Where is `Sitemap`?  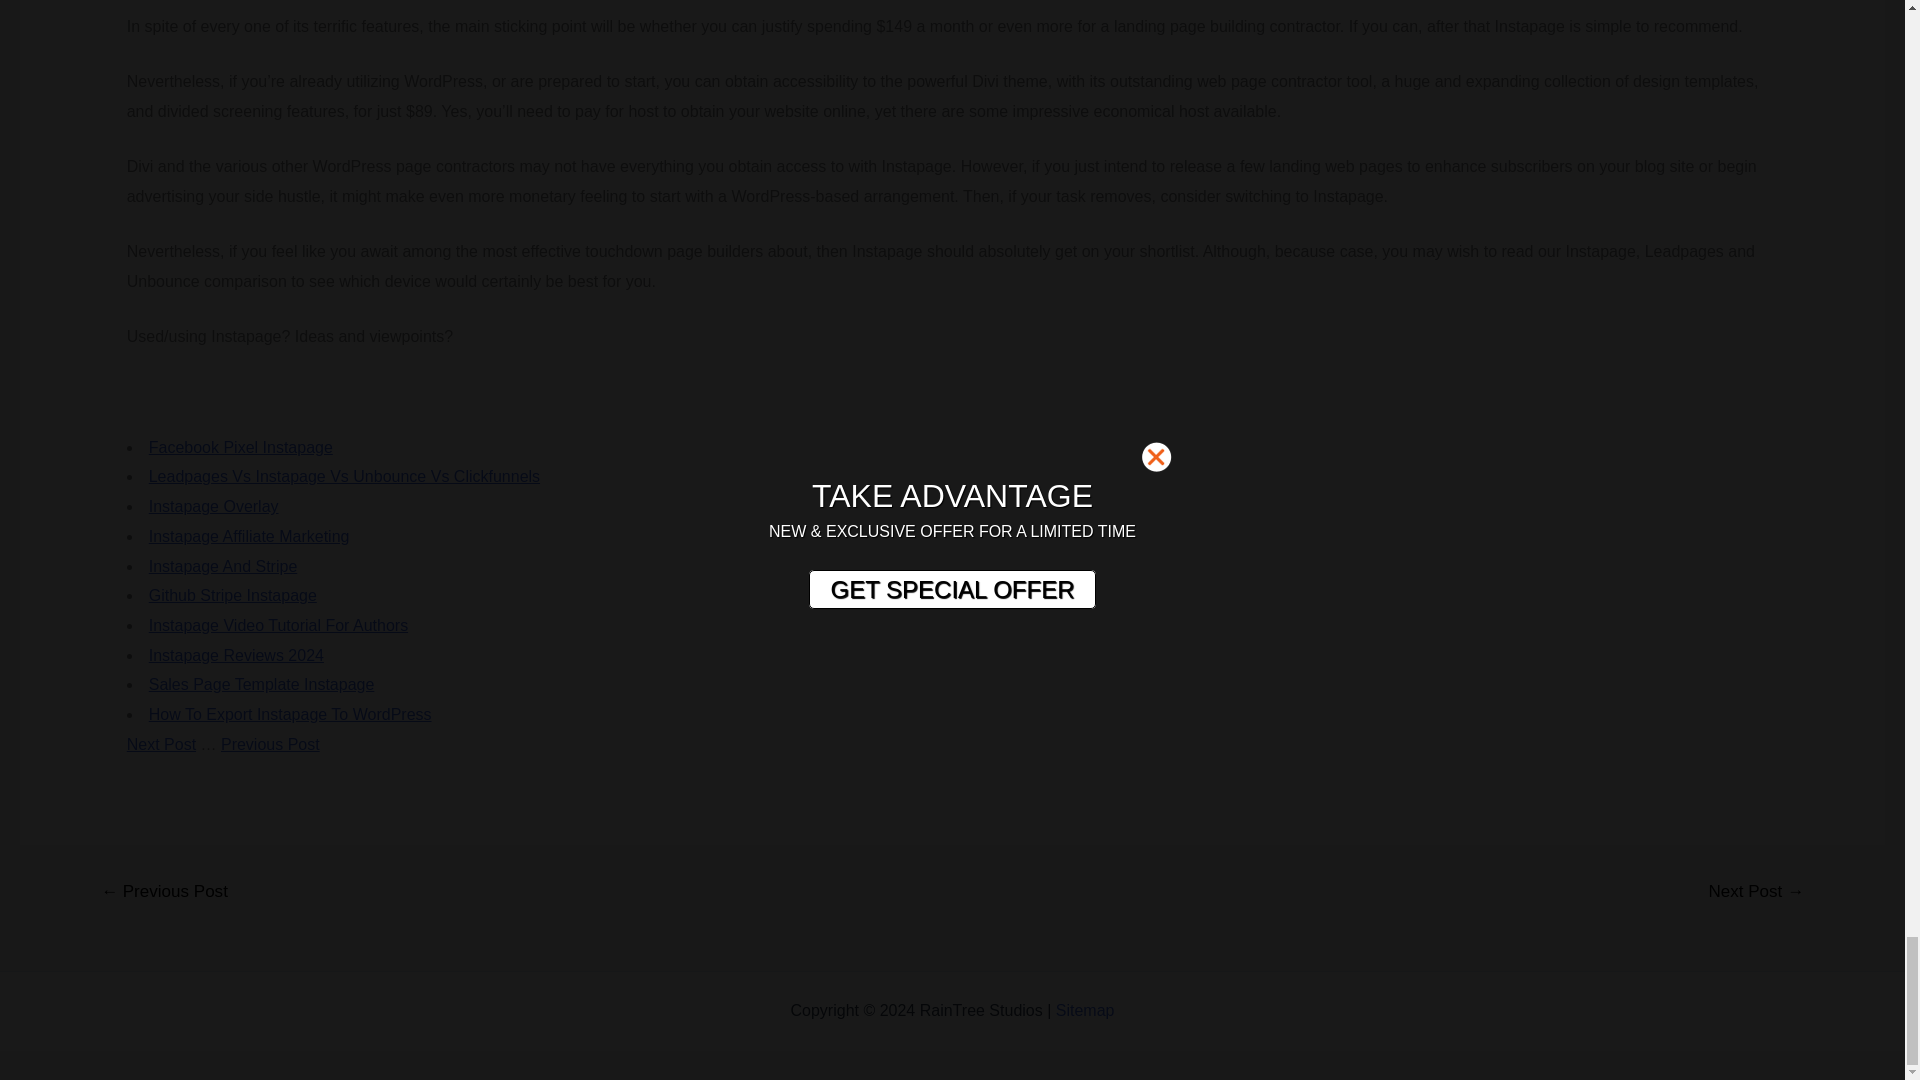 Sitemap is located at coordinates (1086, 1010).